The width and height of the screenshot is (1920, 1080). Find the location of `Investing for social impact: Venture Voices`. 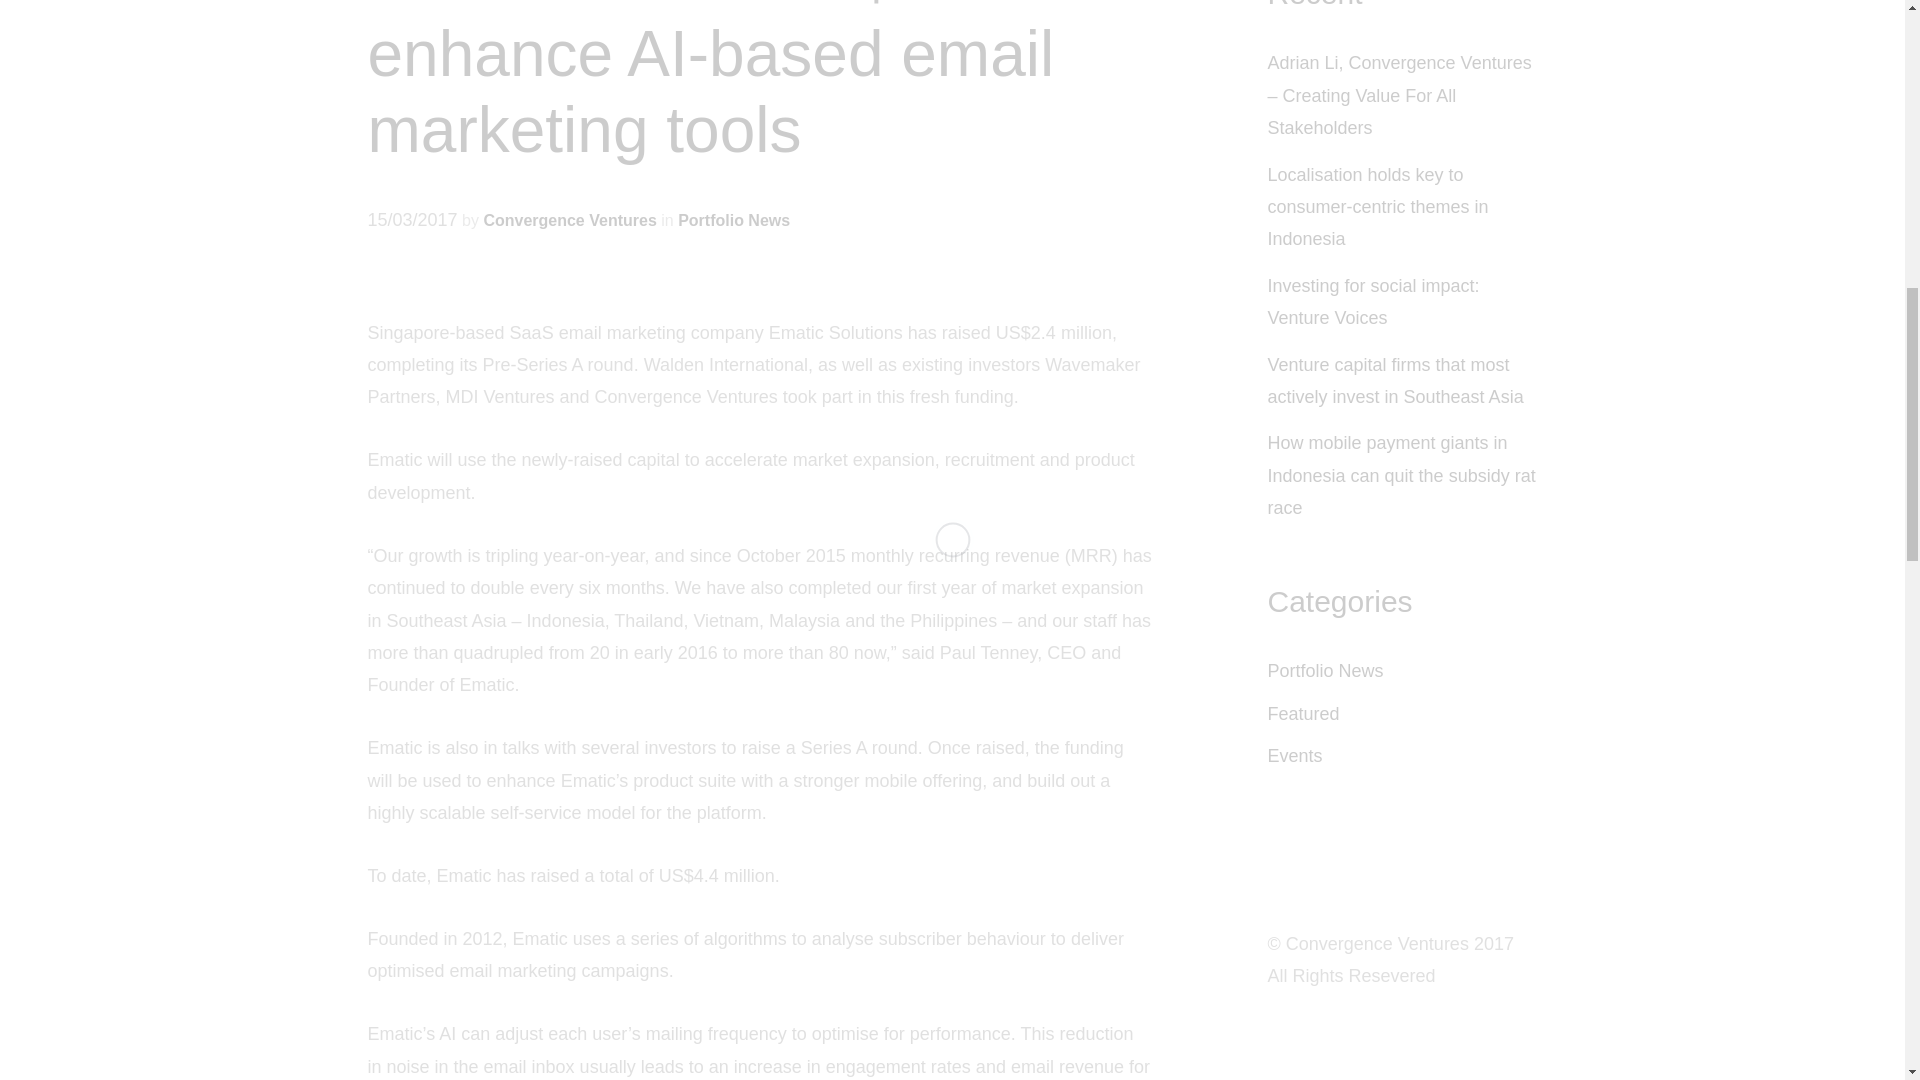

Investing for social impact: Venture Voices is located at coordinates (1374, 302).